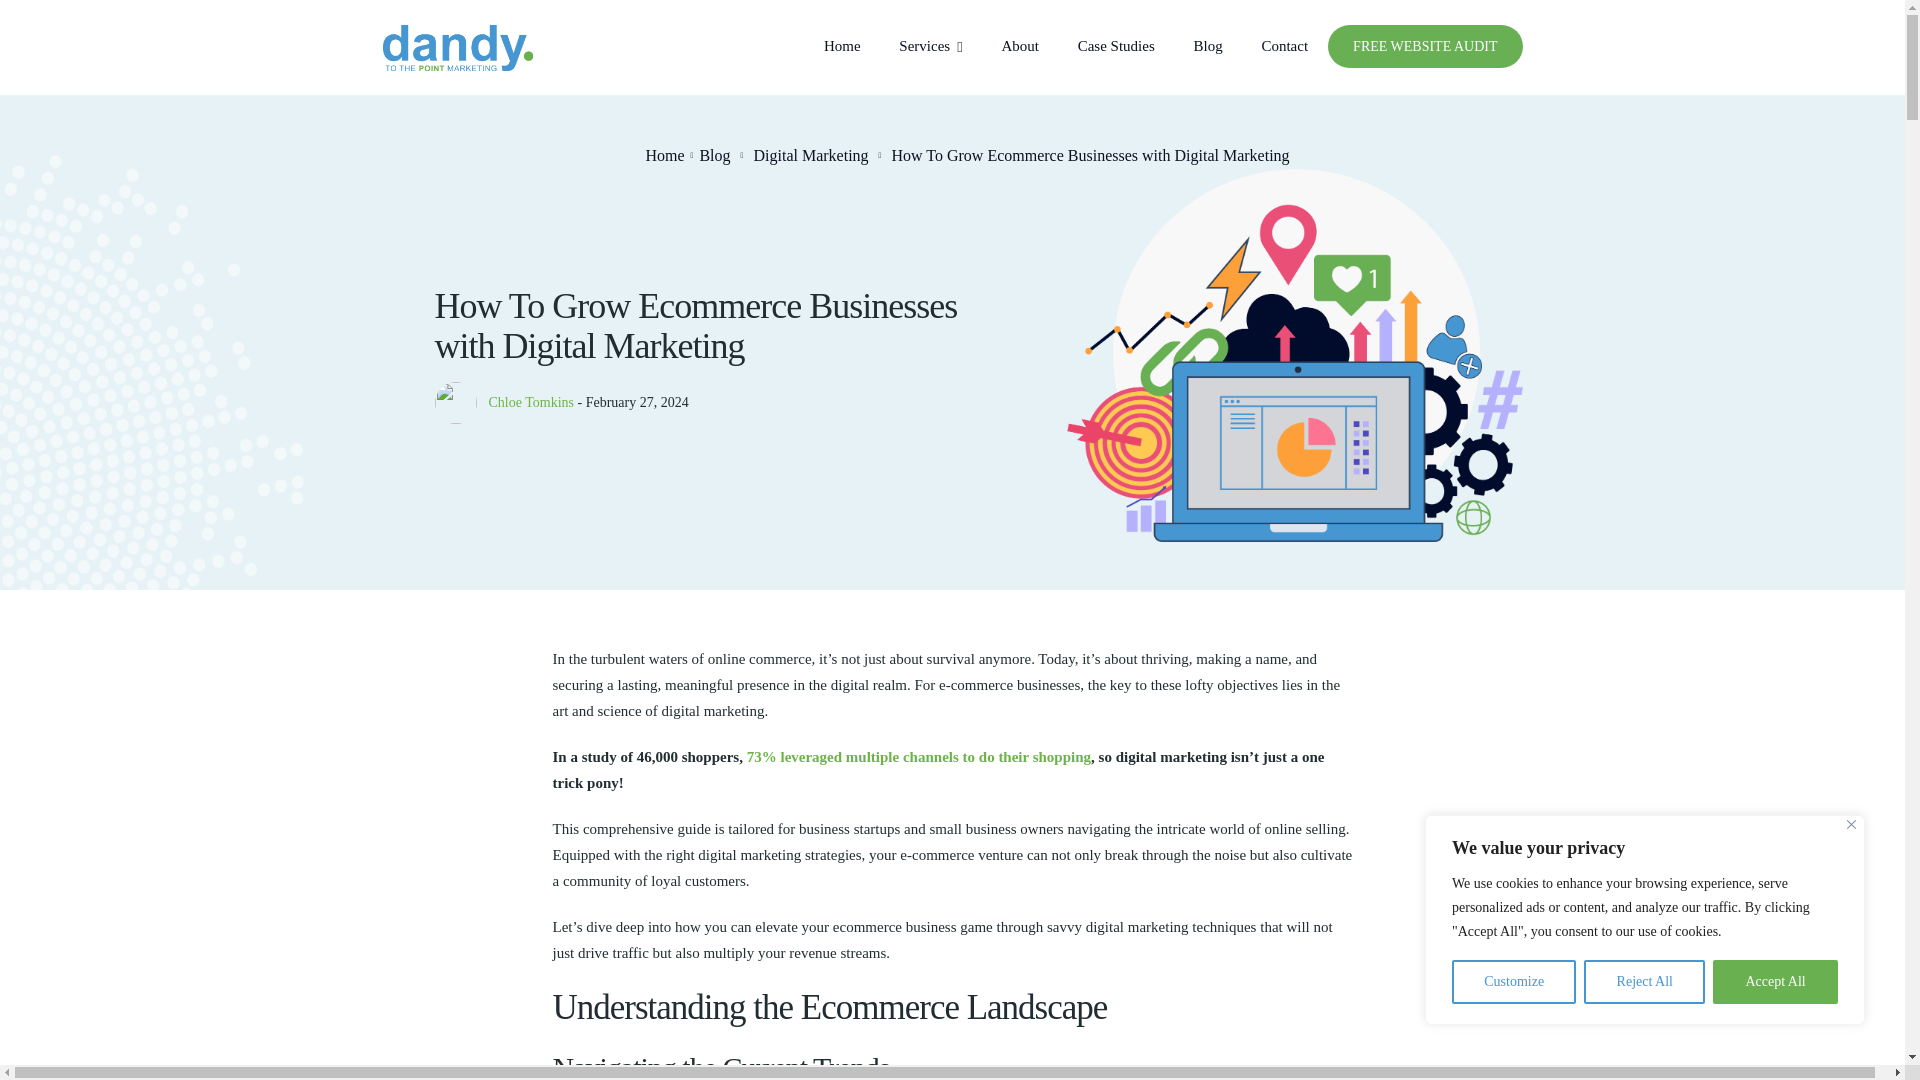 This screenshot has height=1080, width=1920. I want to click on Customize, so click(1514, 982).